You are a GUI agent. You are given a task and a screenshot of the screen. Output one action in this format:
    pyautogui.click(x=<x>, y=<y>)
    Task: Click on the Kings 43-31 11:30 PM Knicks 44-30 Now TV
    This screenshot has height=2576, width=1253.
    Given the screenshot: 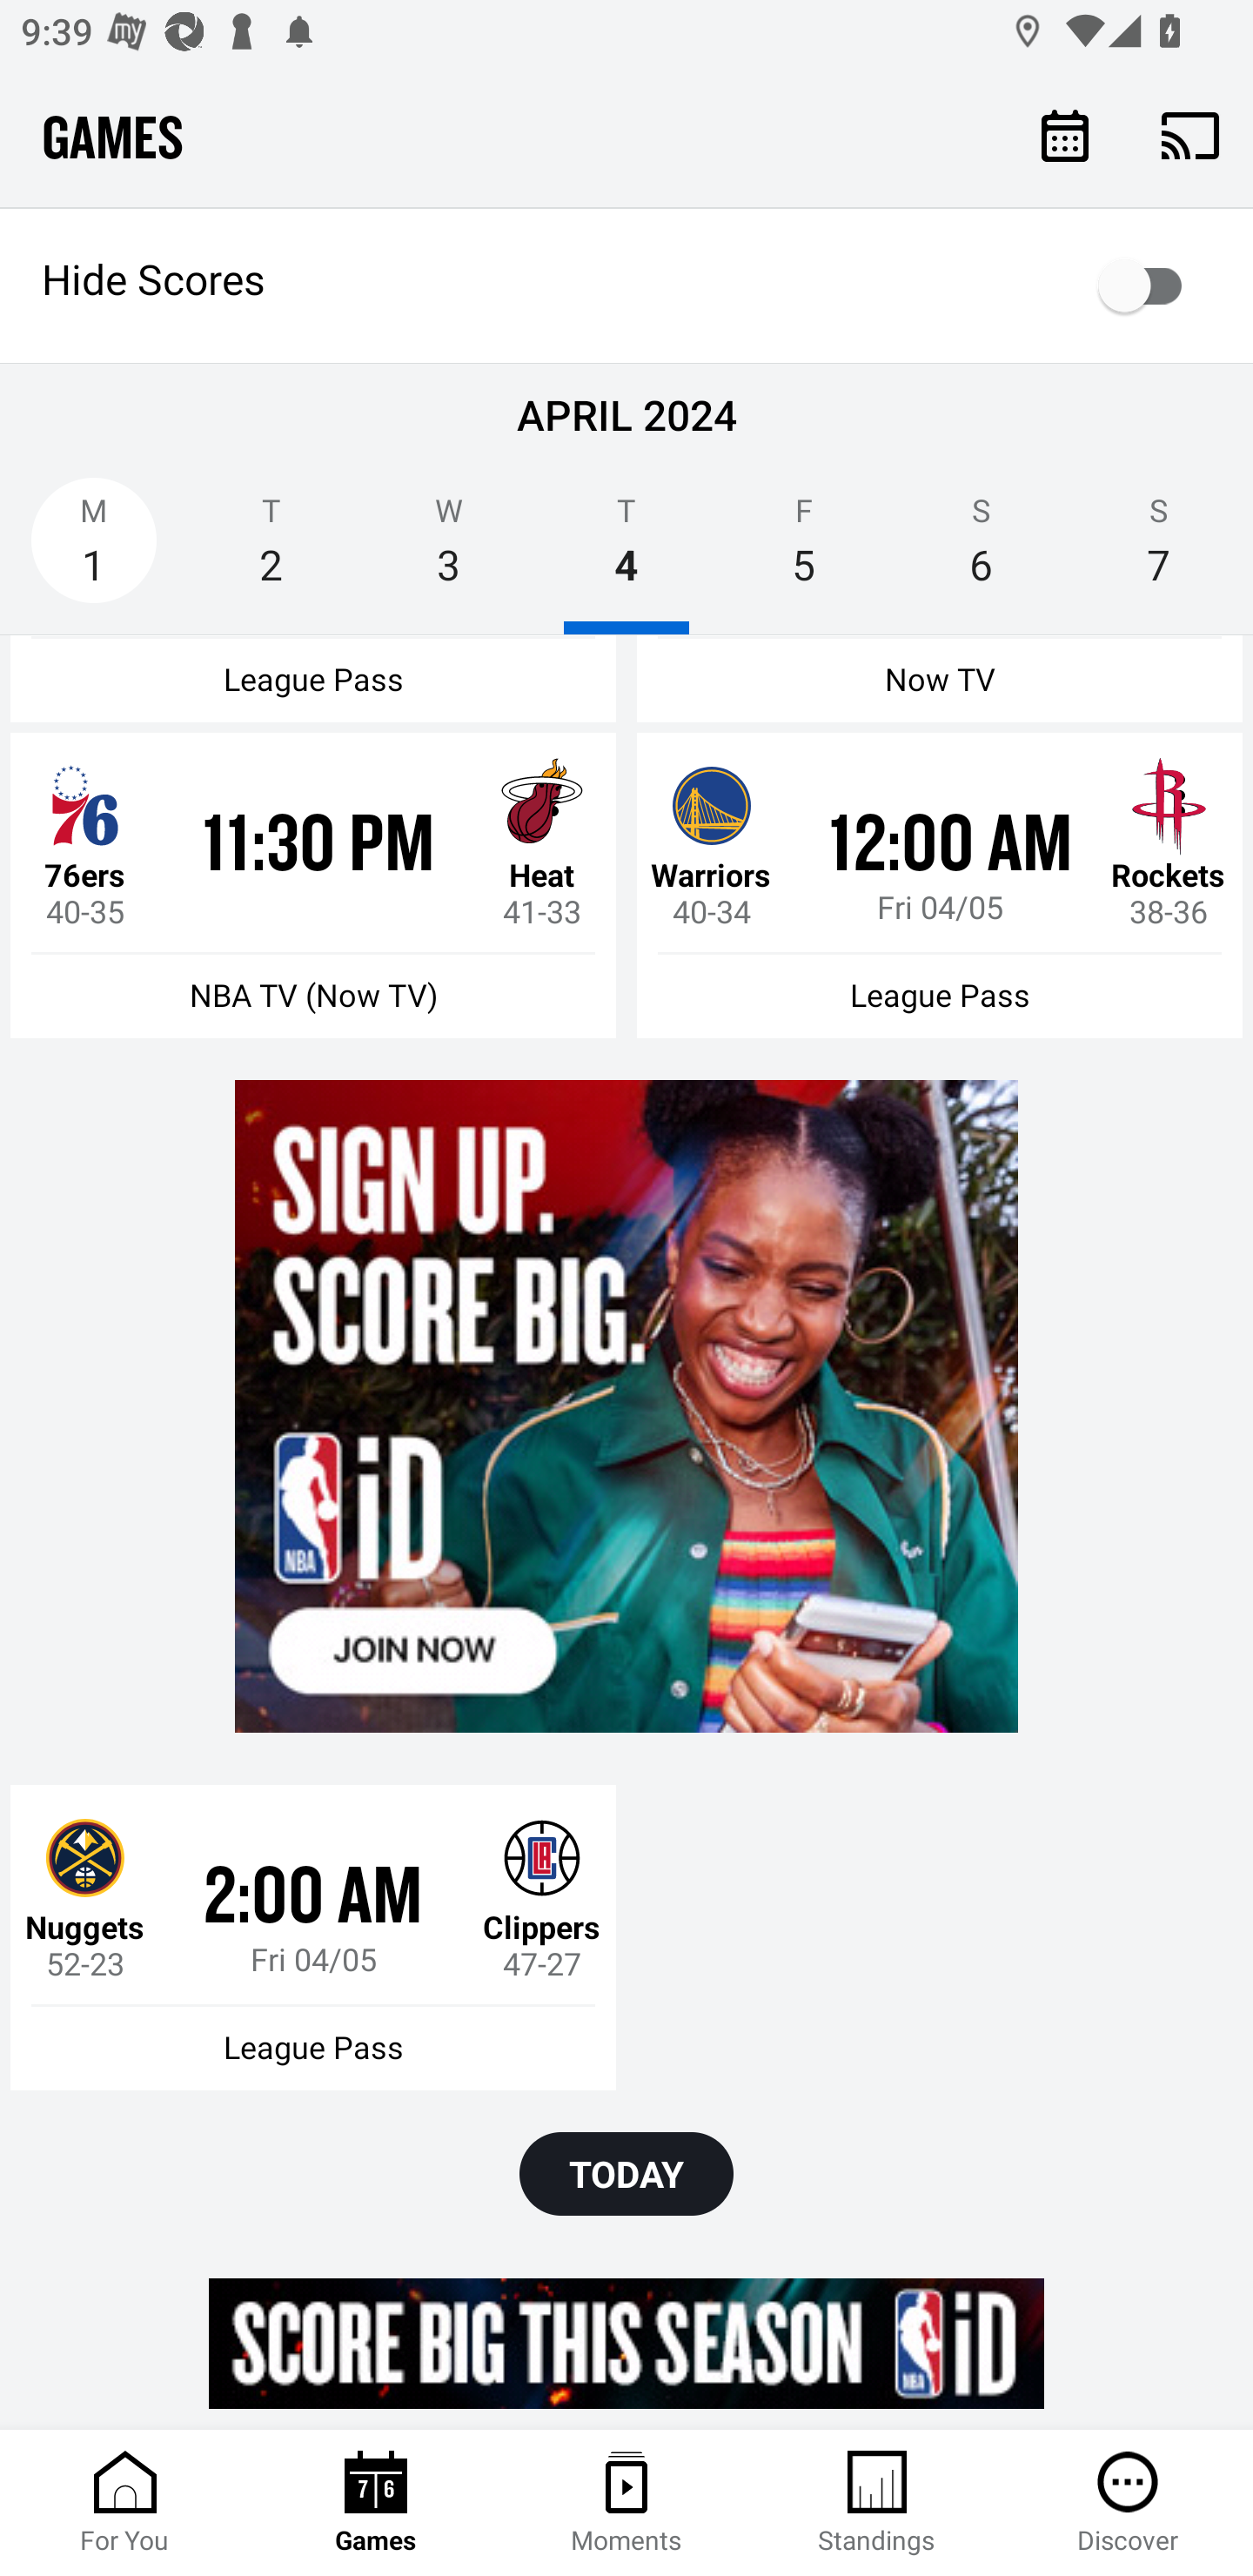 What is the action you would take?
    pyautogui.click(x=940, y=679)
    